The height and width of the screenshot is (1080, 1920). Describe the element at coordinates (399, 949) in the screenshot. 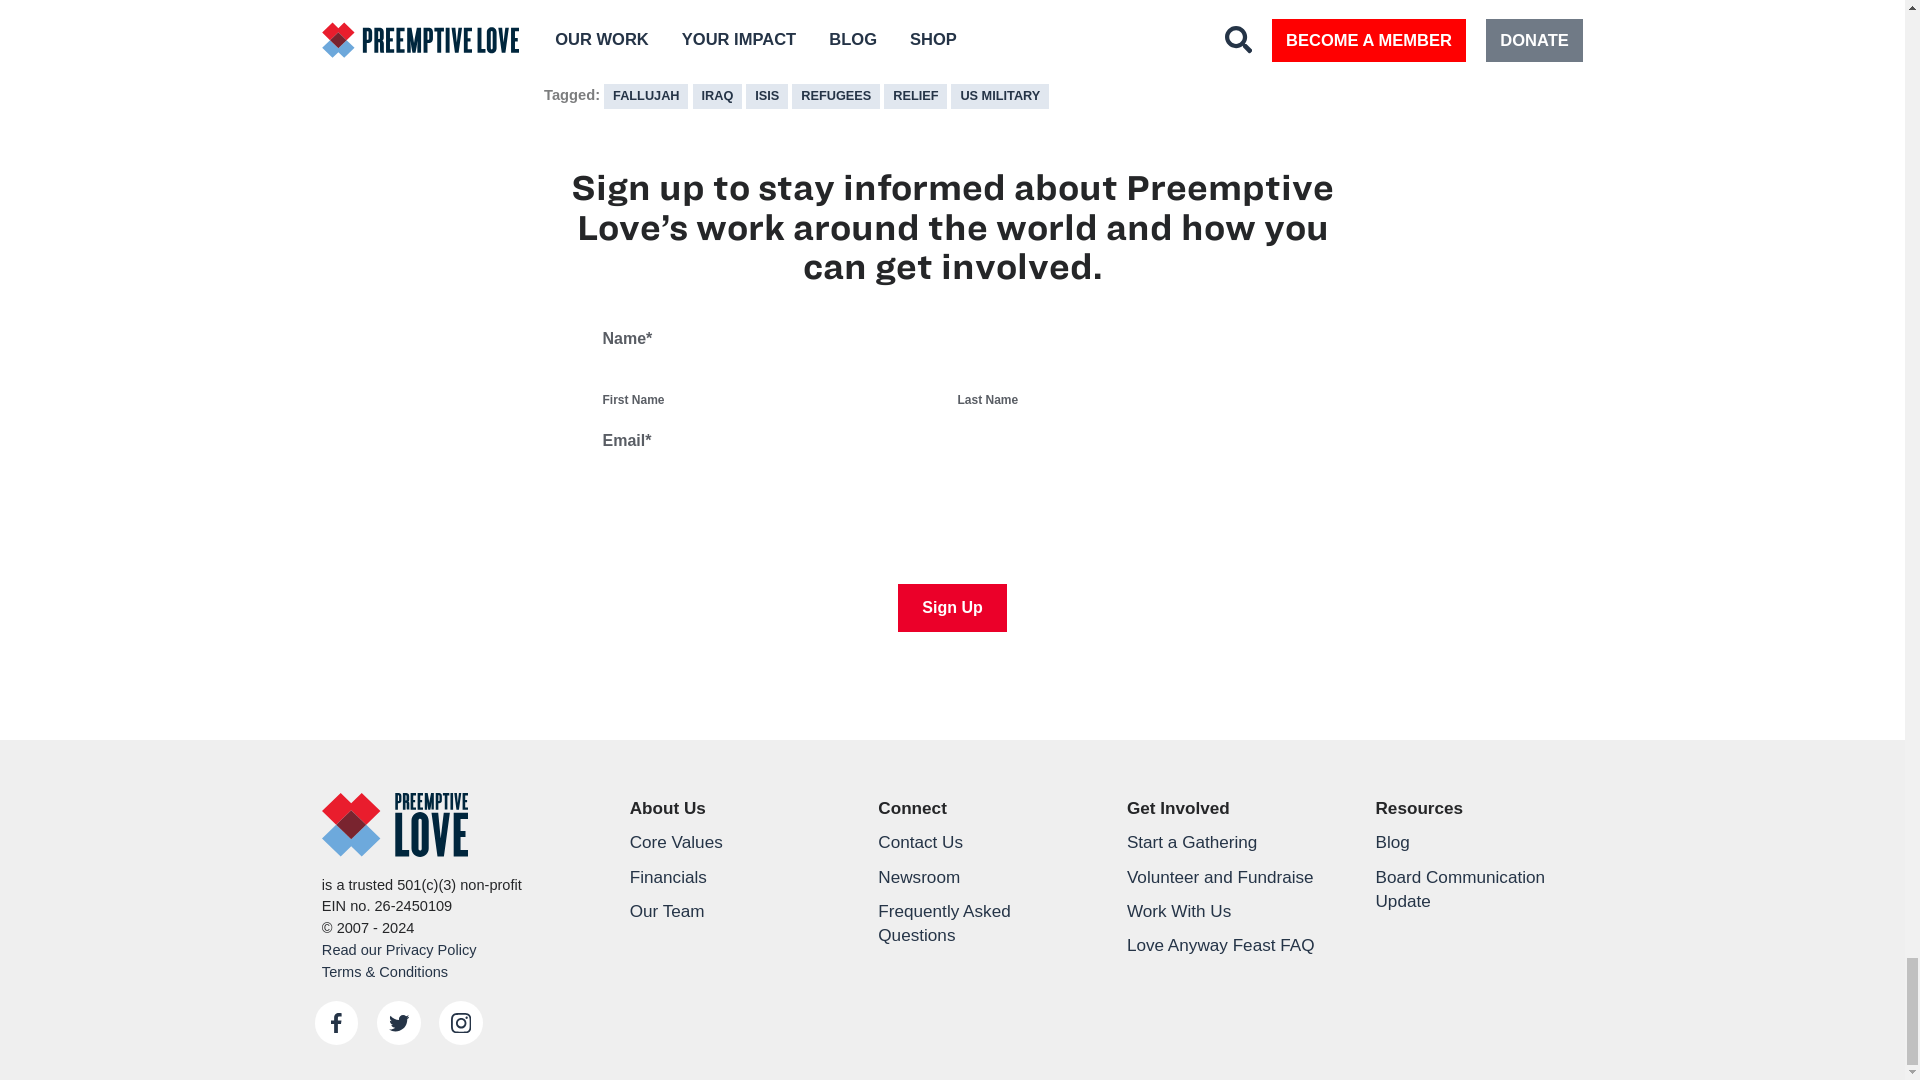

I see `Read our Privacy Policy` at that location.